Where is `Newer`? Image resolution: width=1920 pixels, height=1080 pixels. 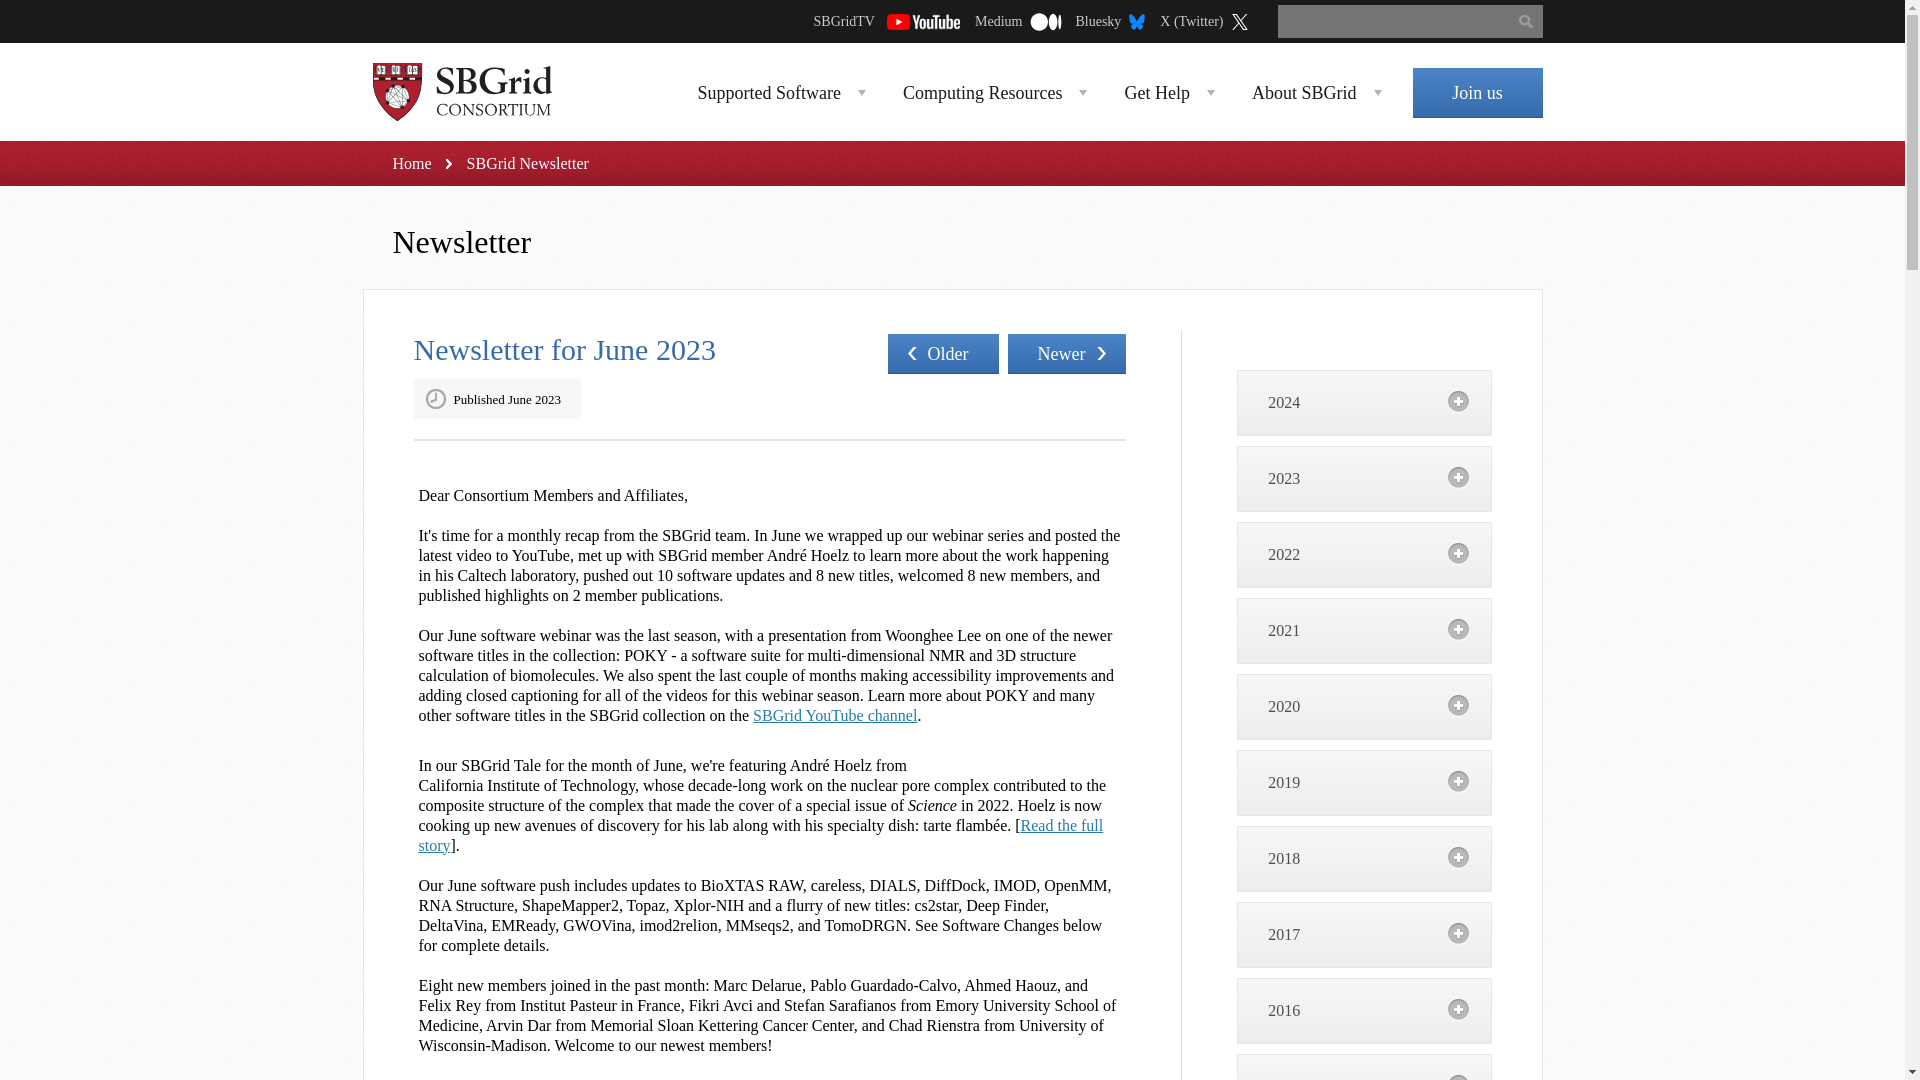 Newer is located at coordinates (1066, 353).